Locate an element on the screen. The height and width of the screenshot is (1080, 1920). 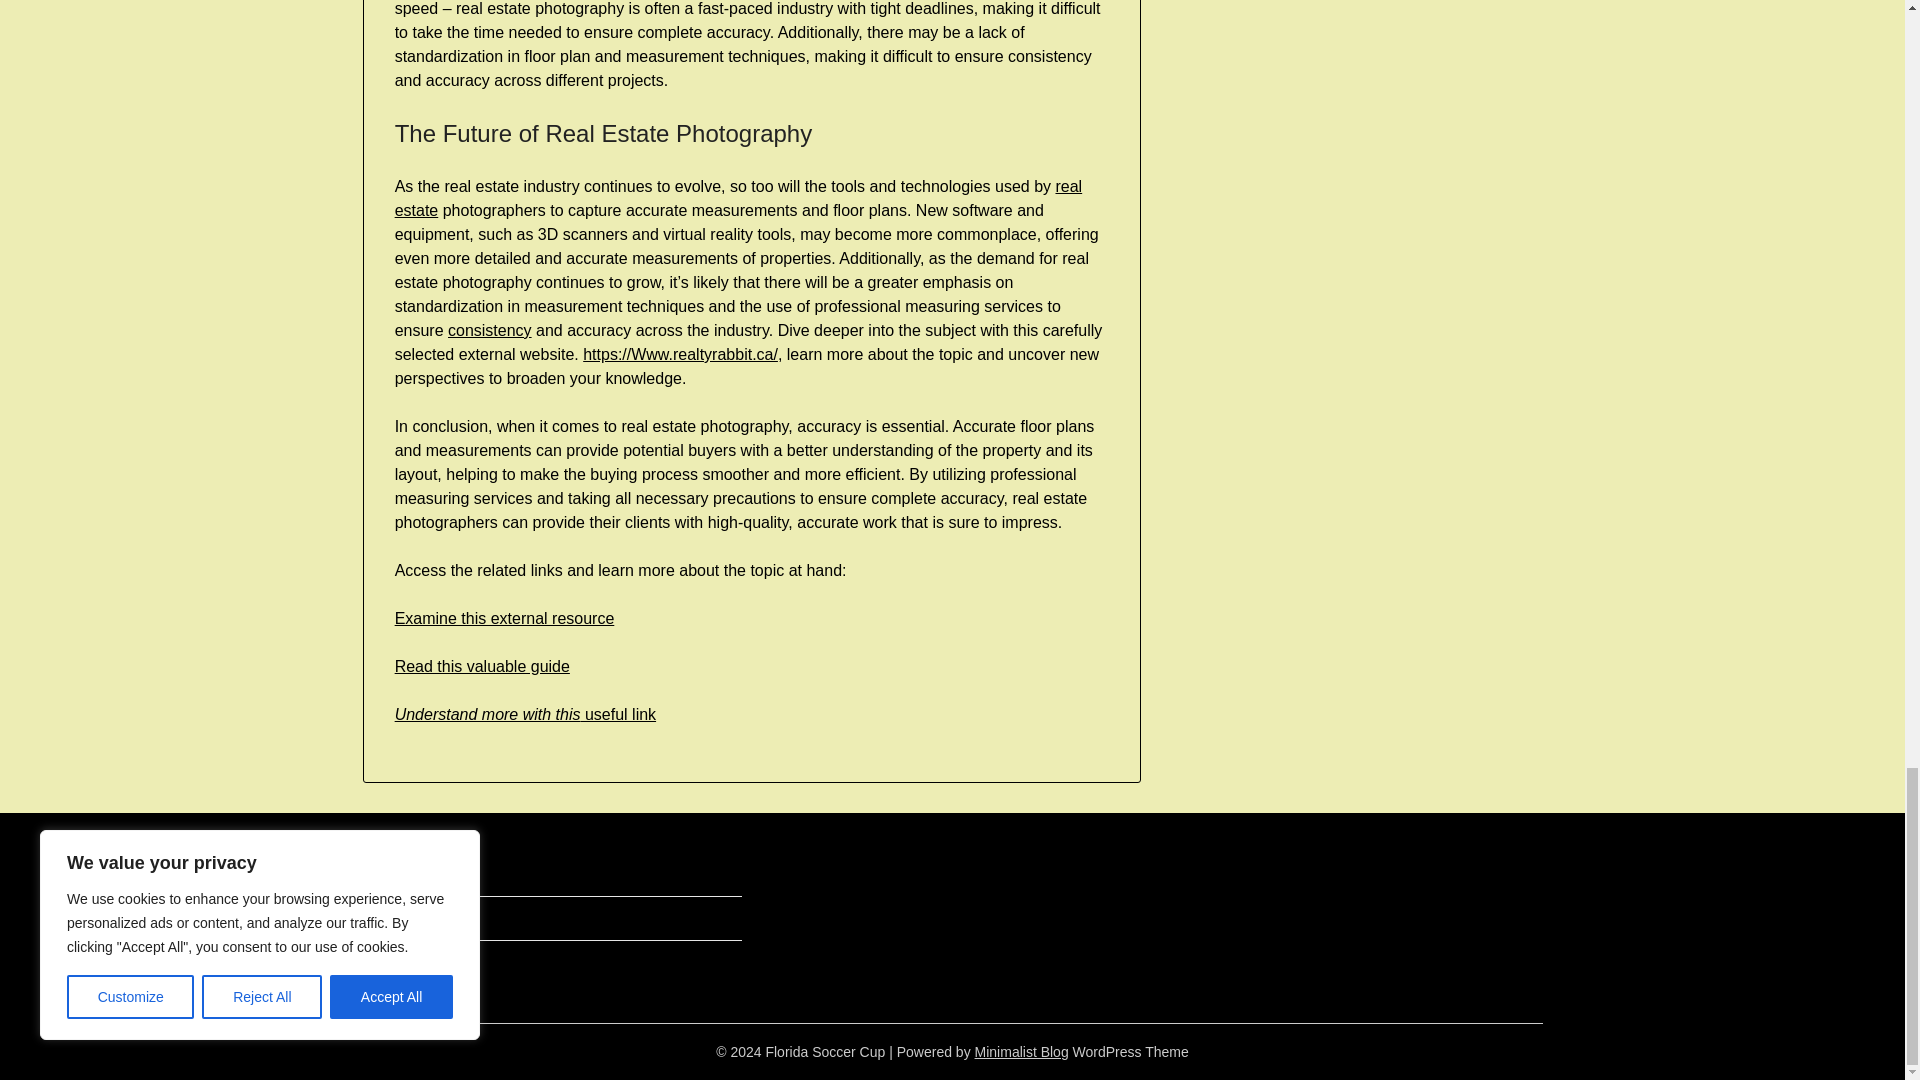
Read this valuable guide is located at coordinates (482, 666).